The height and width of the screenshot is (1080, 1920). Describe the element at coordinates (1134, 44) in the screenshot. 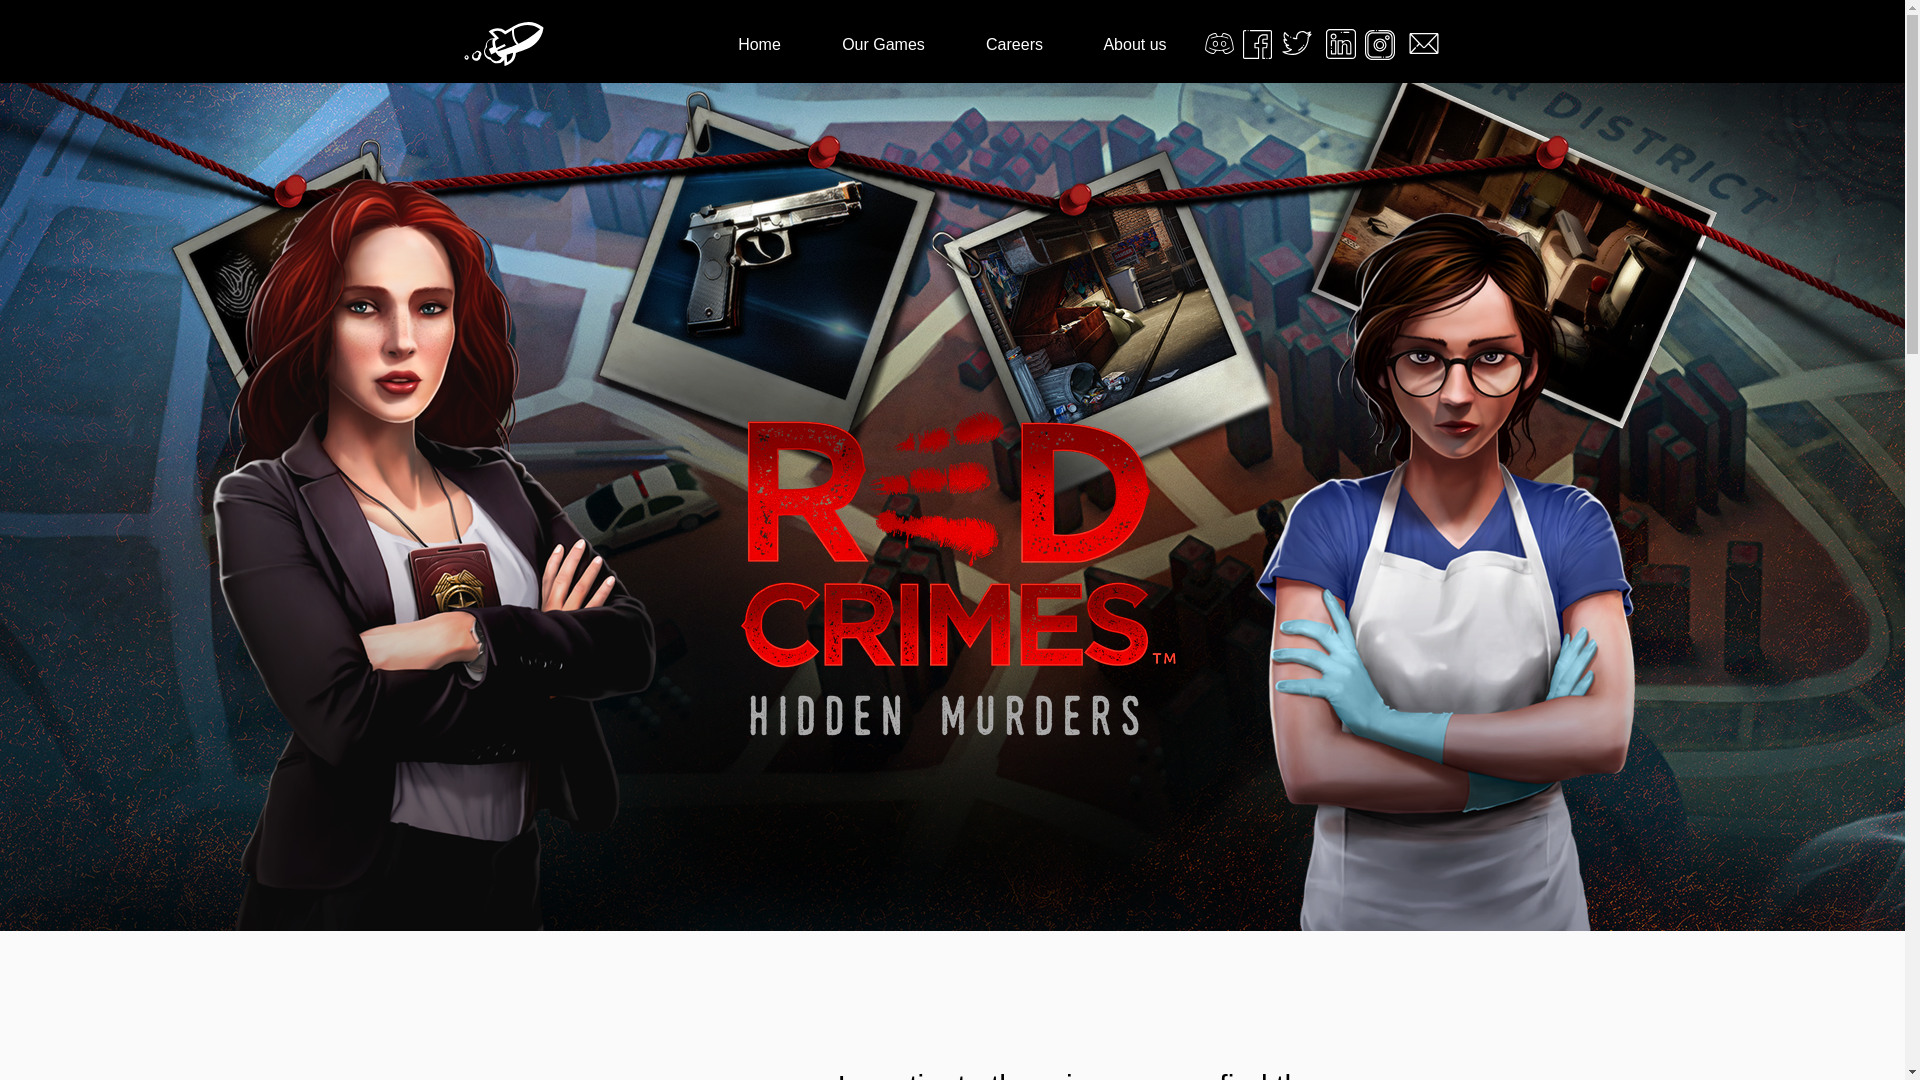

I see `About us` at that location.